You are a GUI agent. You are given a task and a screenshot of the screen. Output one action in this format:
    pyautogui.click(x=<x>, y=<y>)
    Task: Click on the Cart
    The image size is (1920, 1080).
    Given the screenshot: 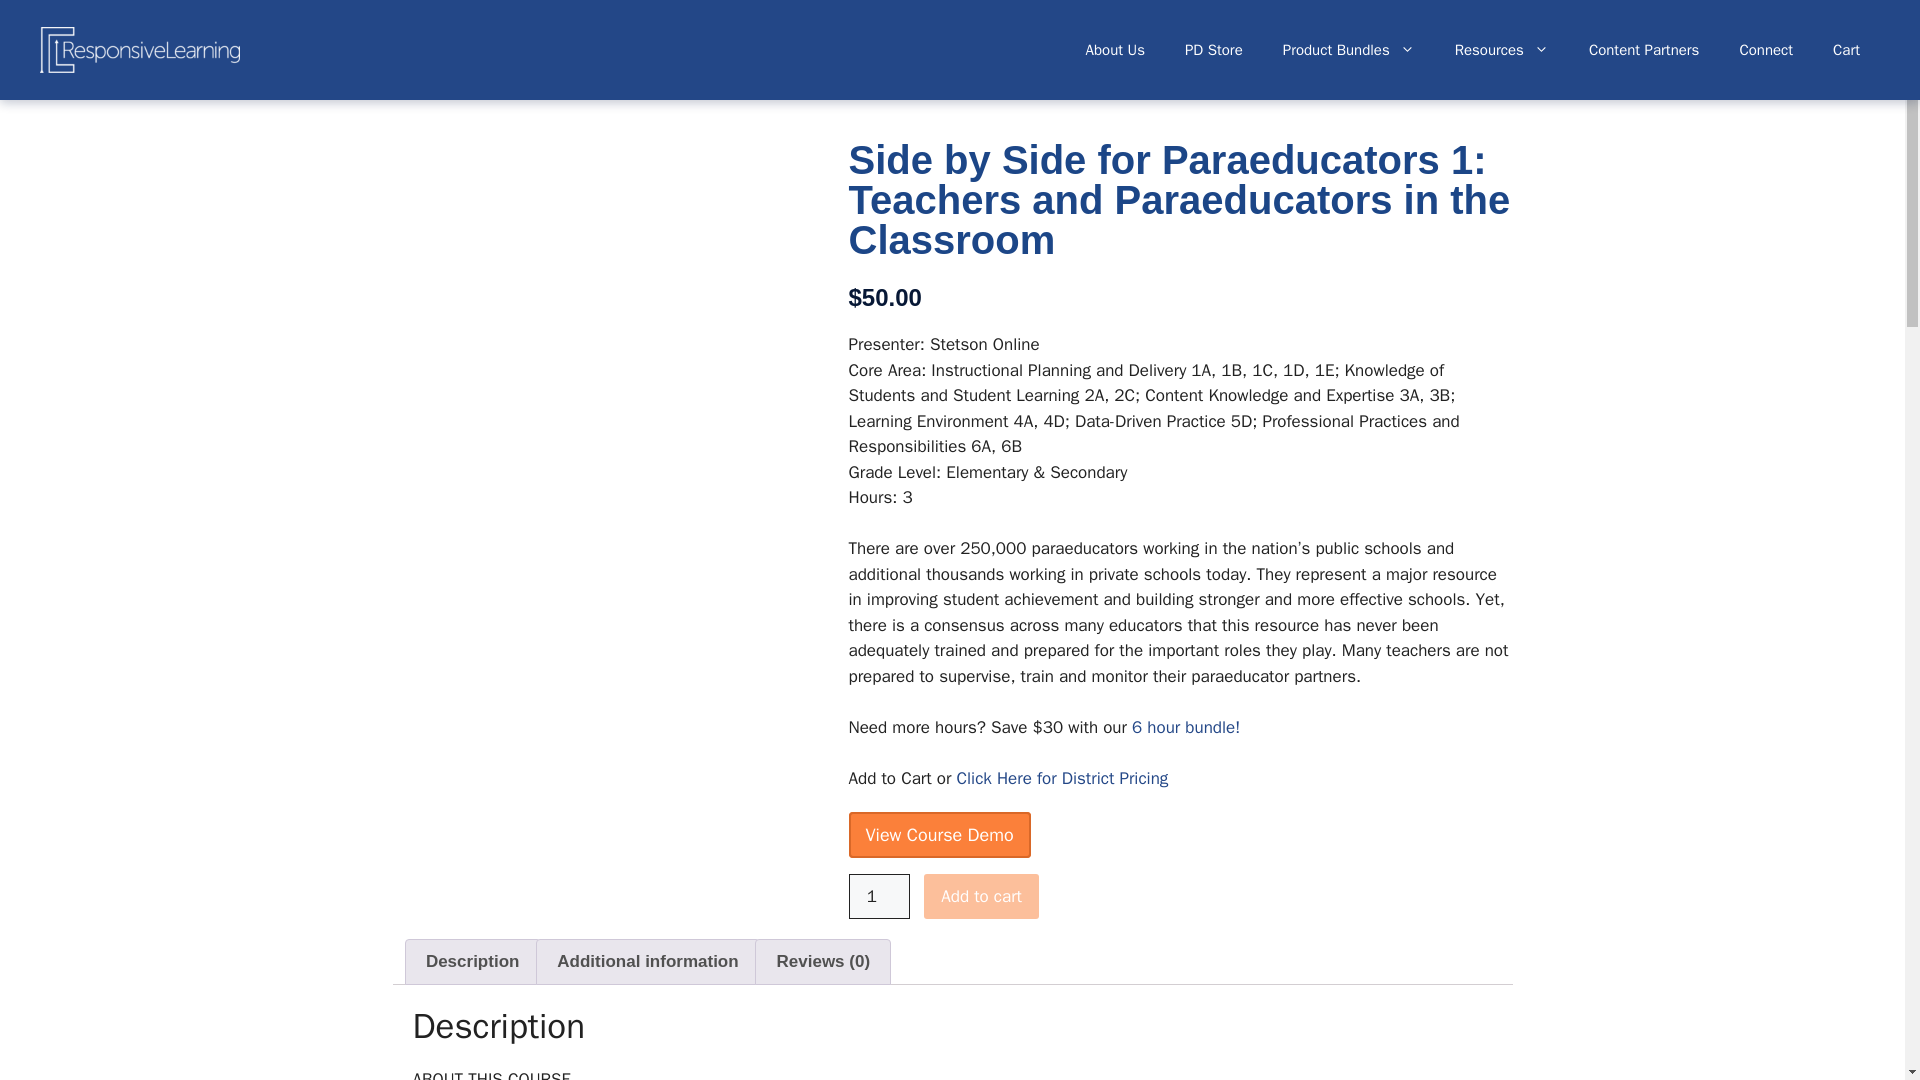 What is the action you would take?
    pyautogui.click(x=1846, y=50)
    